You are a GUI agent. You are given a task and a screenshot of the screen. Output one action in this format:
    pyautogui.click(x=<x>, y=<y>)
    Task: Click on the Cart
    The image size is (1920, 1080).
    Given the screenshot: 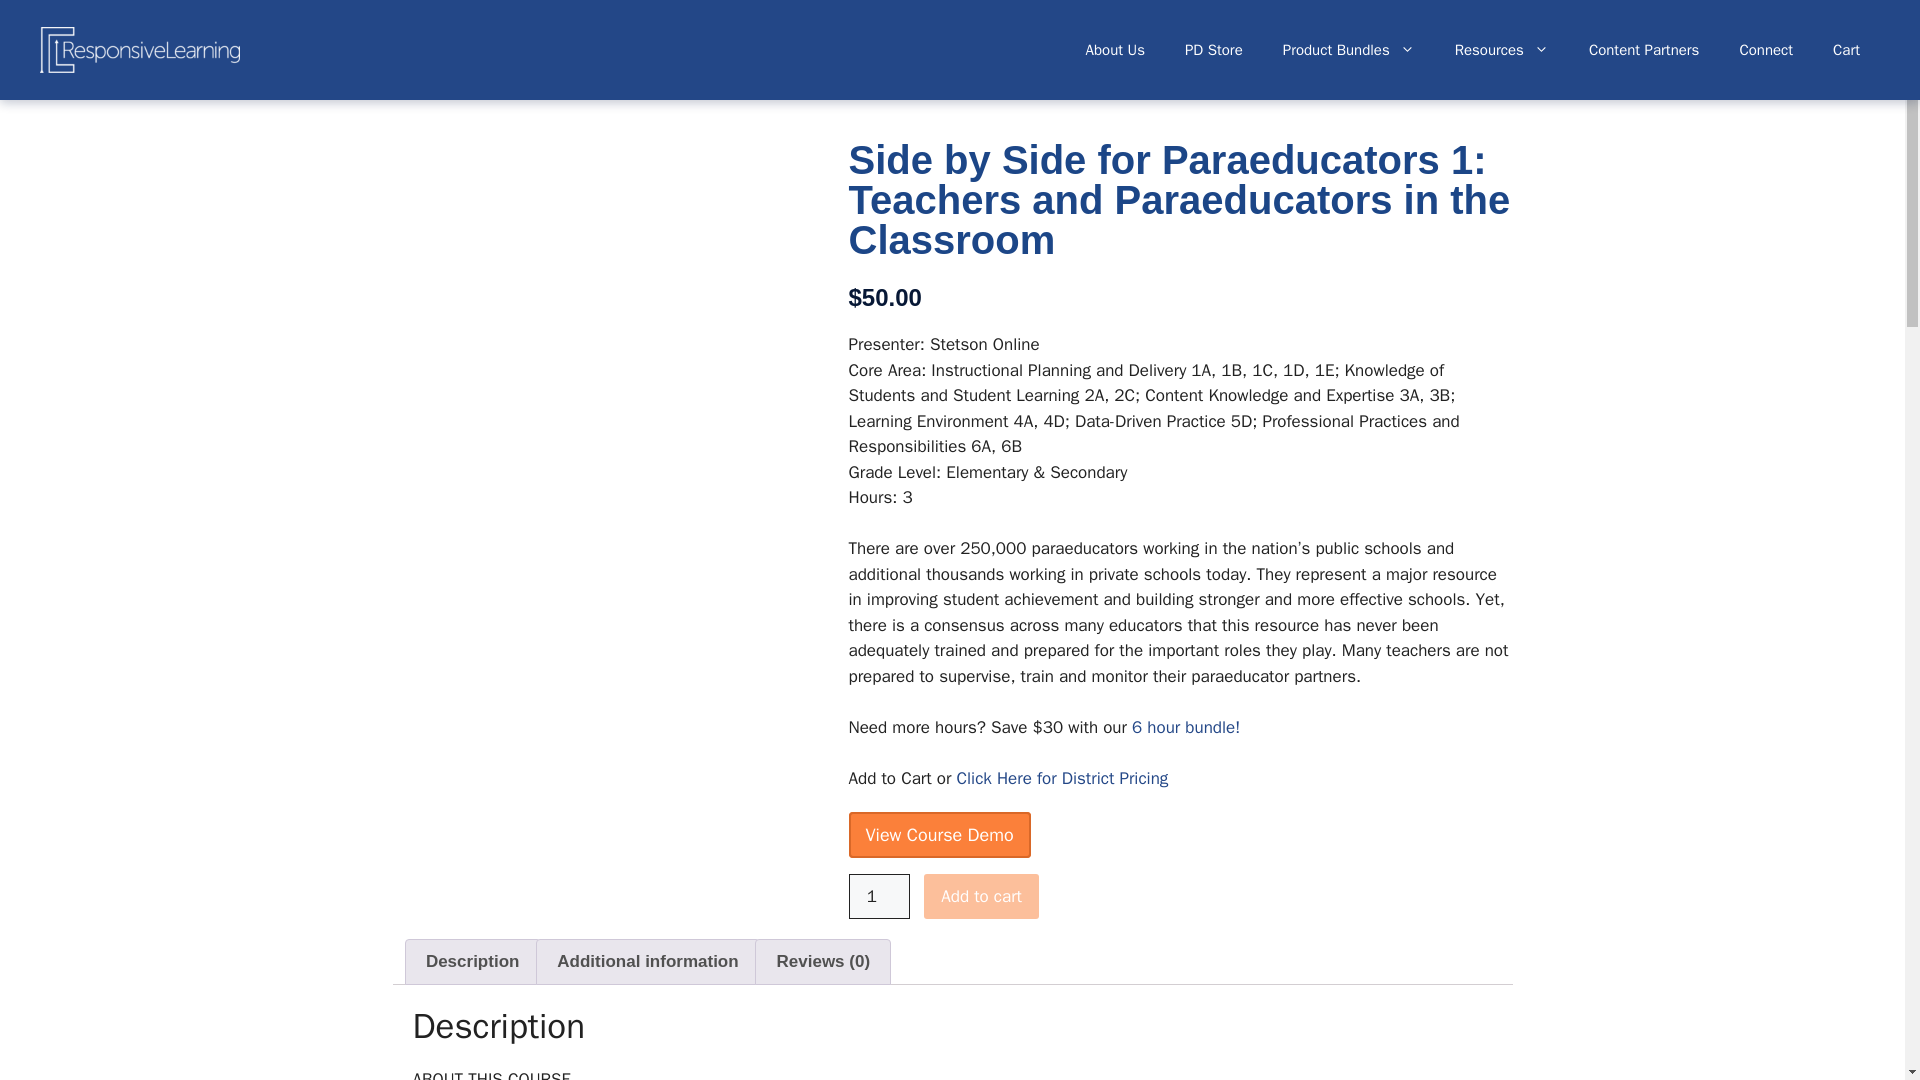 What is the action you would take?
    pyautogui.click(x=1846, y=50)
    